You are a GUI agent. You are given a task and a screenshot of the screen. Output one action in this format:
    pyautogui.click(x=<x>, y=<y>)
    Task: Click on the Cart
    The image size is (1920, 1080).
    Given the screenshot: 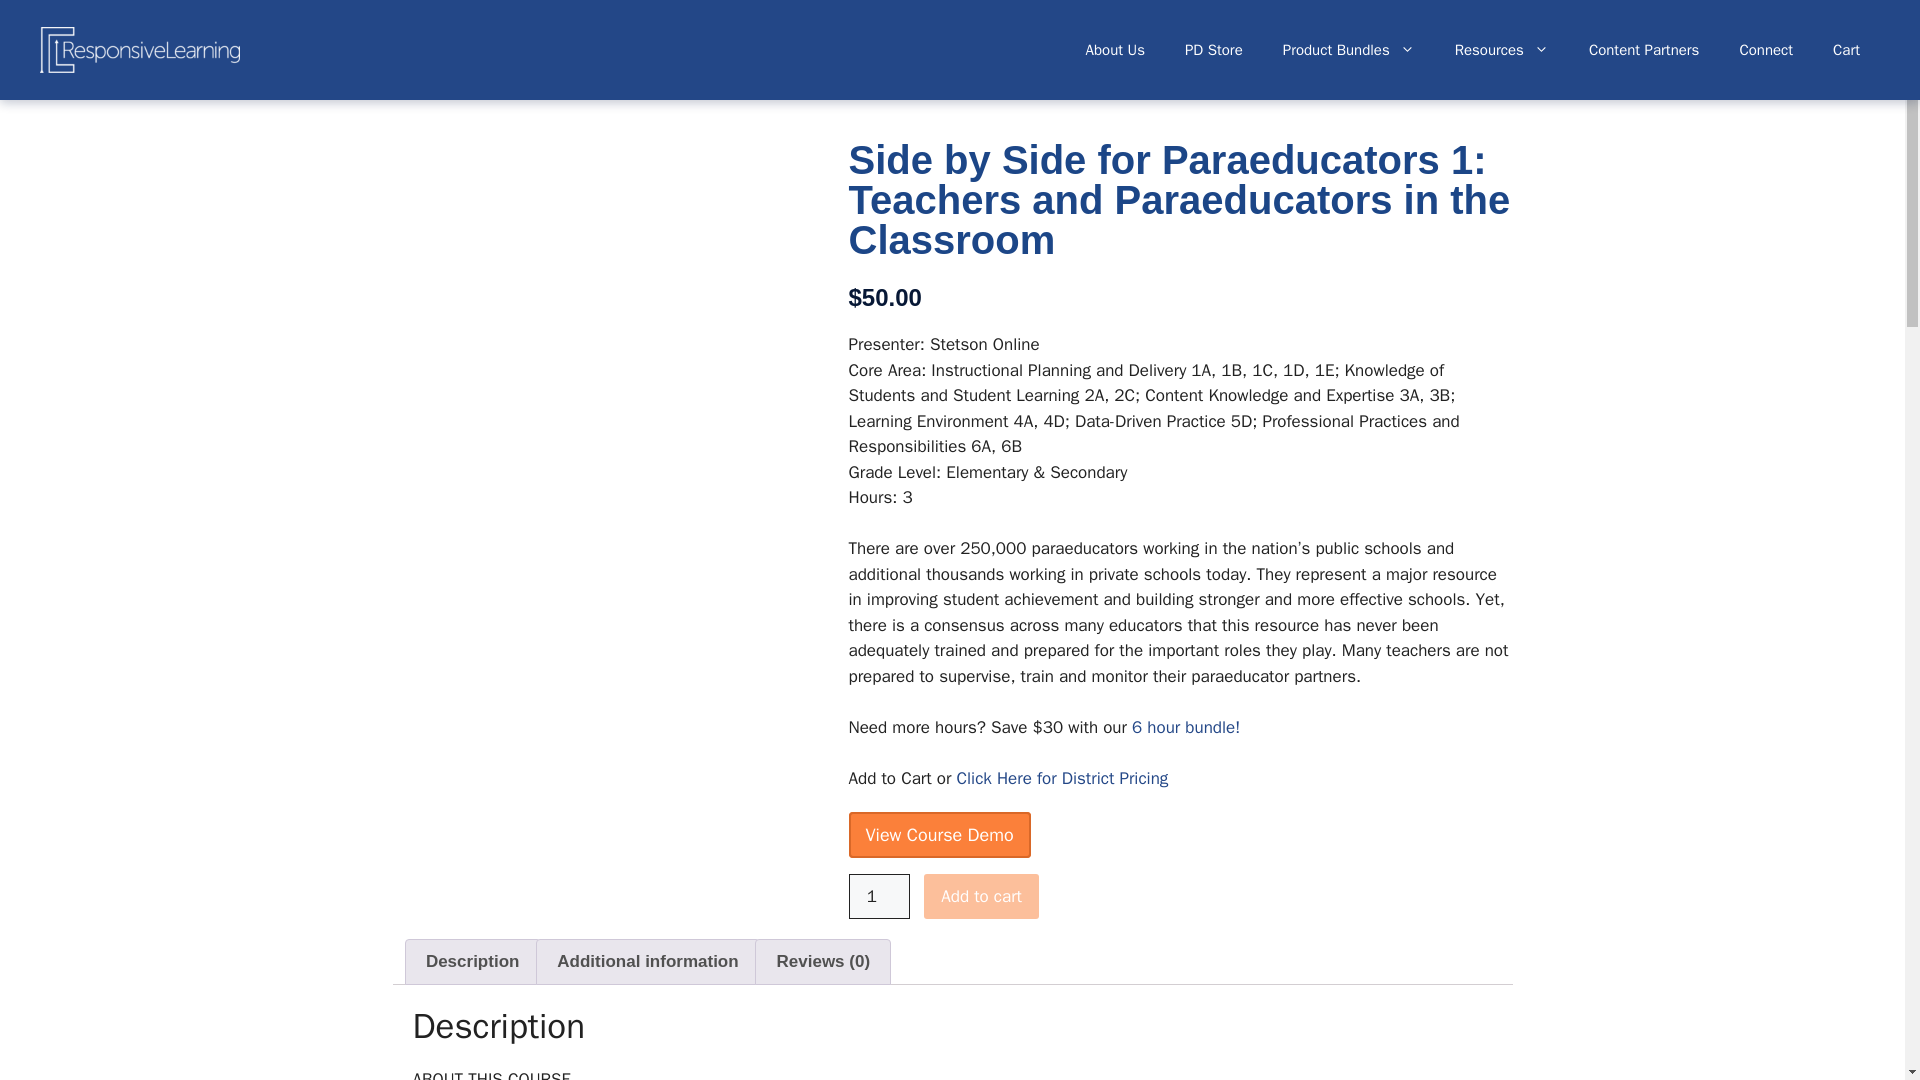 What is the action you would take?
    pyautogui.click(x=1846, y=50)
    